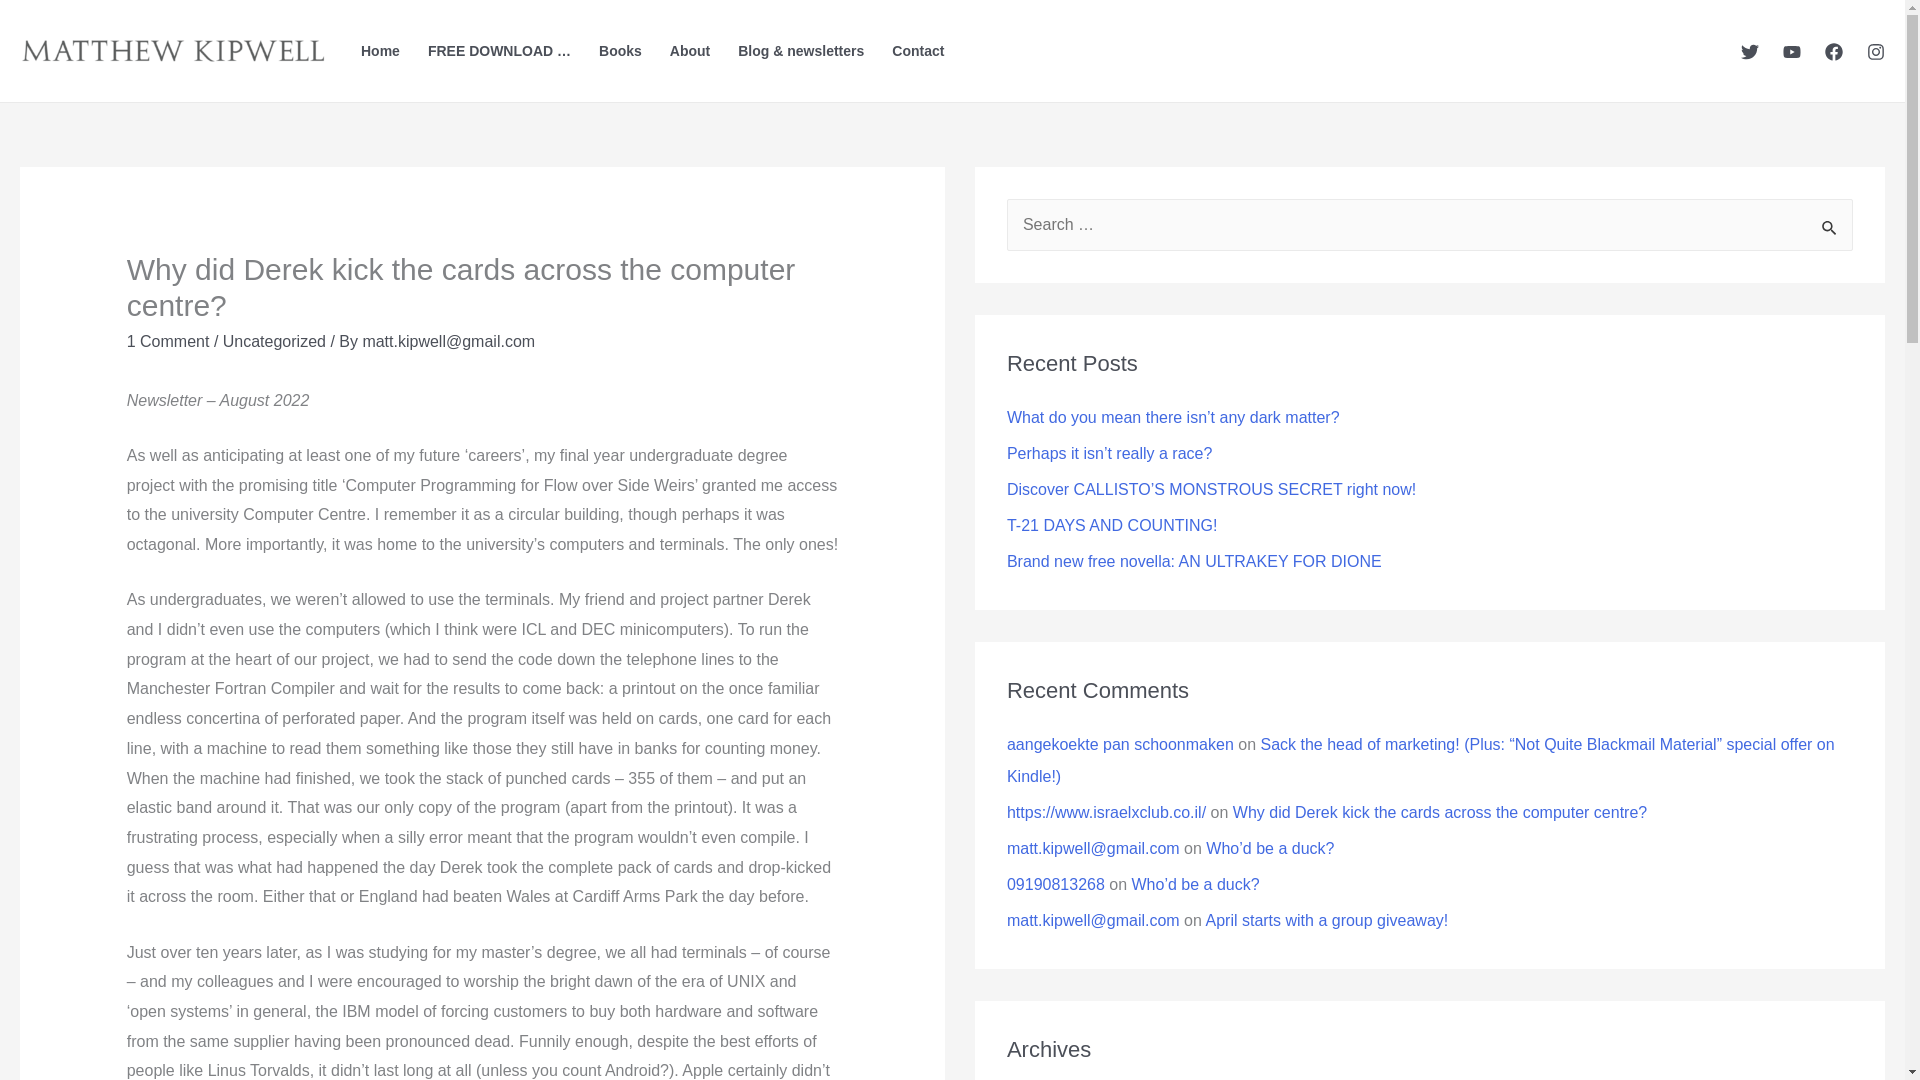  What do you see at coordinates (1120, 744) in the screenshot?
I see `aangekoekte pan schoonmaken` at bounding box center [1120, 744].